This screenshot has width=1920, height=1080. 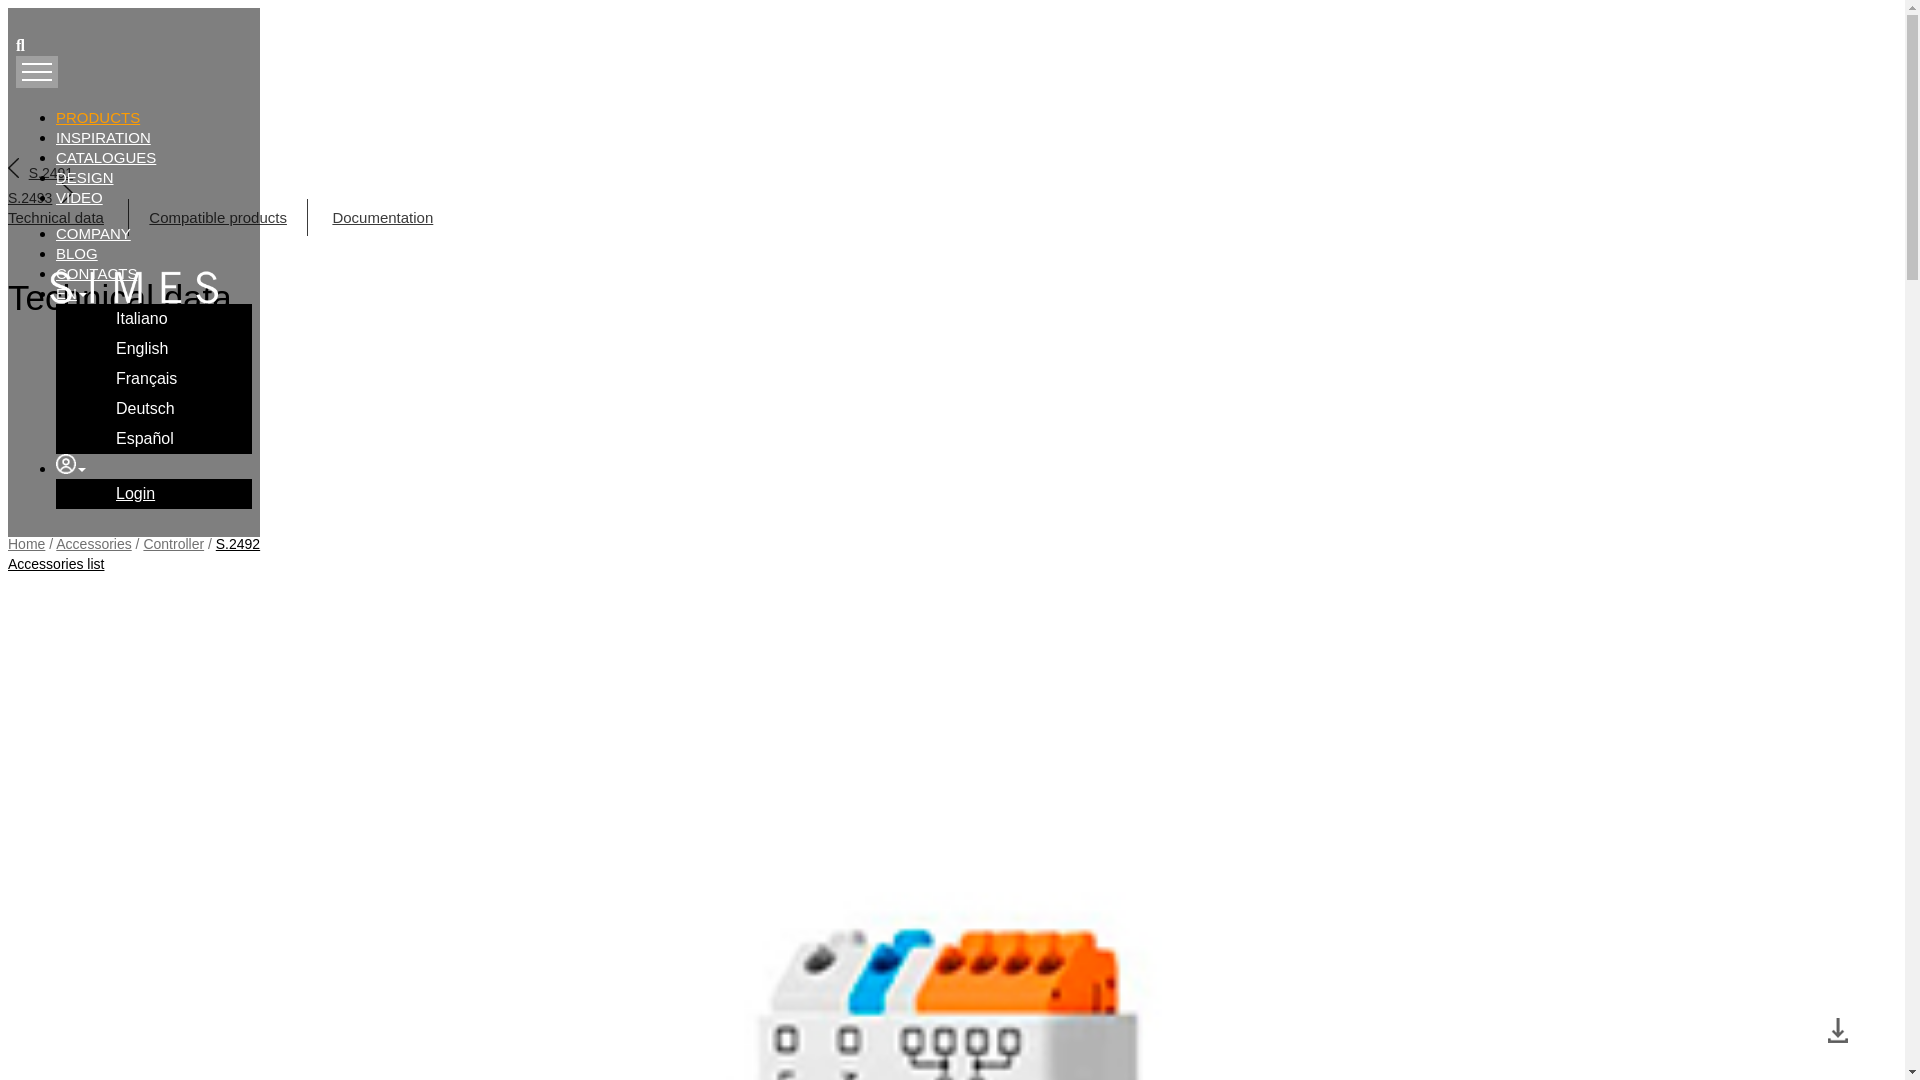 What do you see at coordinates (40, 198) in the screenshot?
I see `S.2493` at bounding box center [40, 198].